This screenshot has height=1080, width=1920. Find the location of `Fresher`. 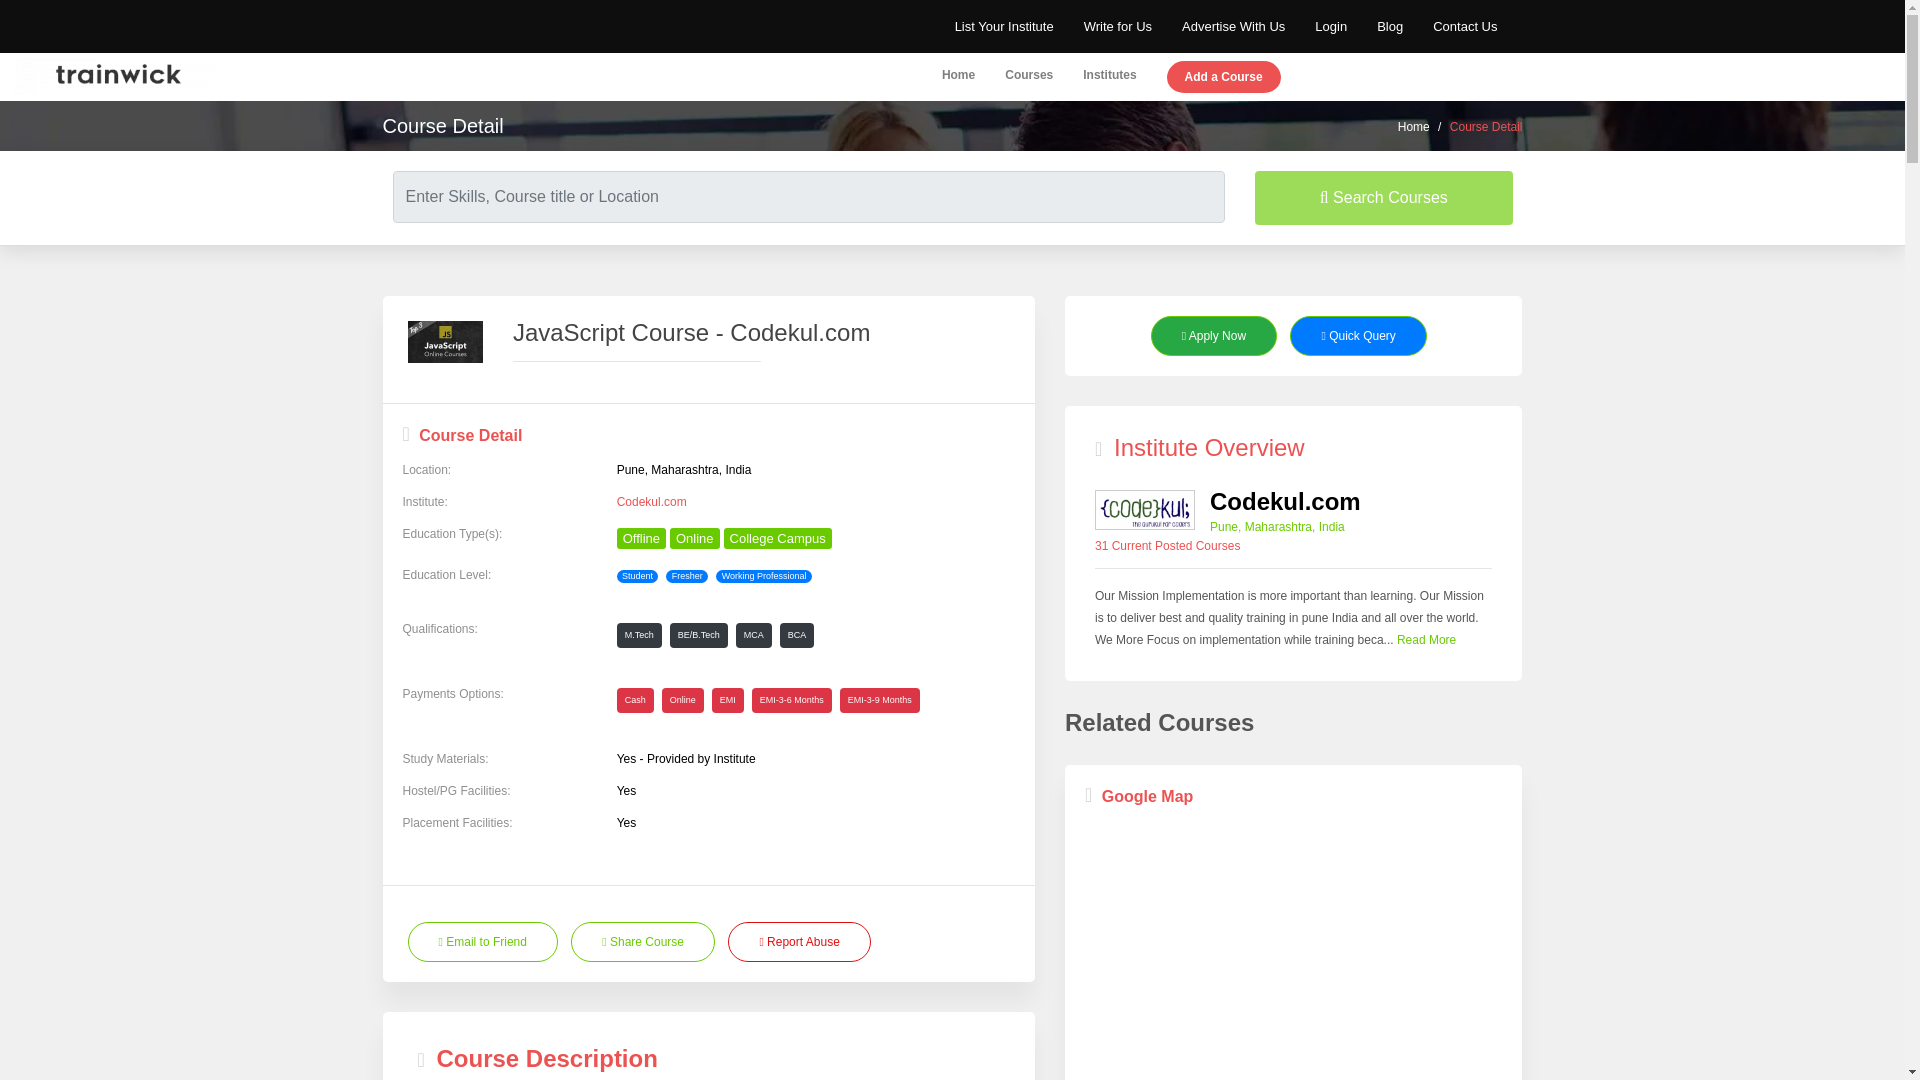

Fresher is located at coordinates (687, 577).